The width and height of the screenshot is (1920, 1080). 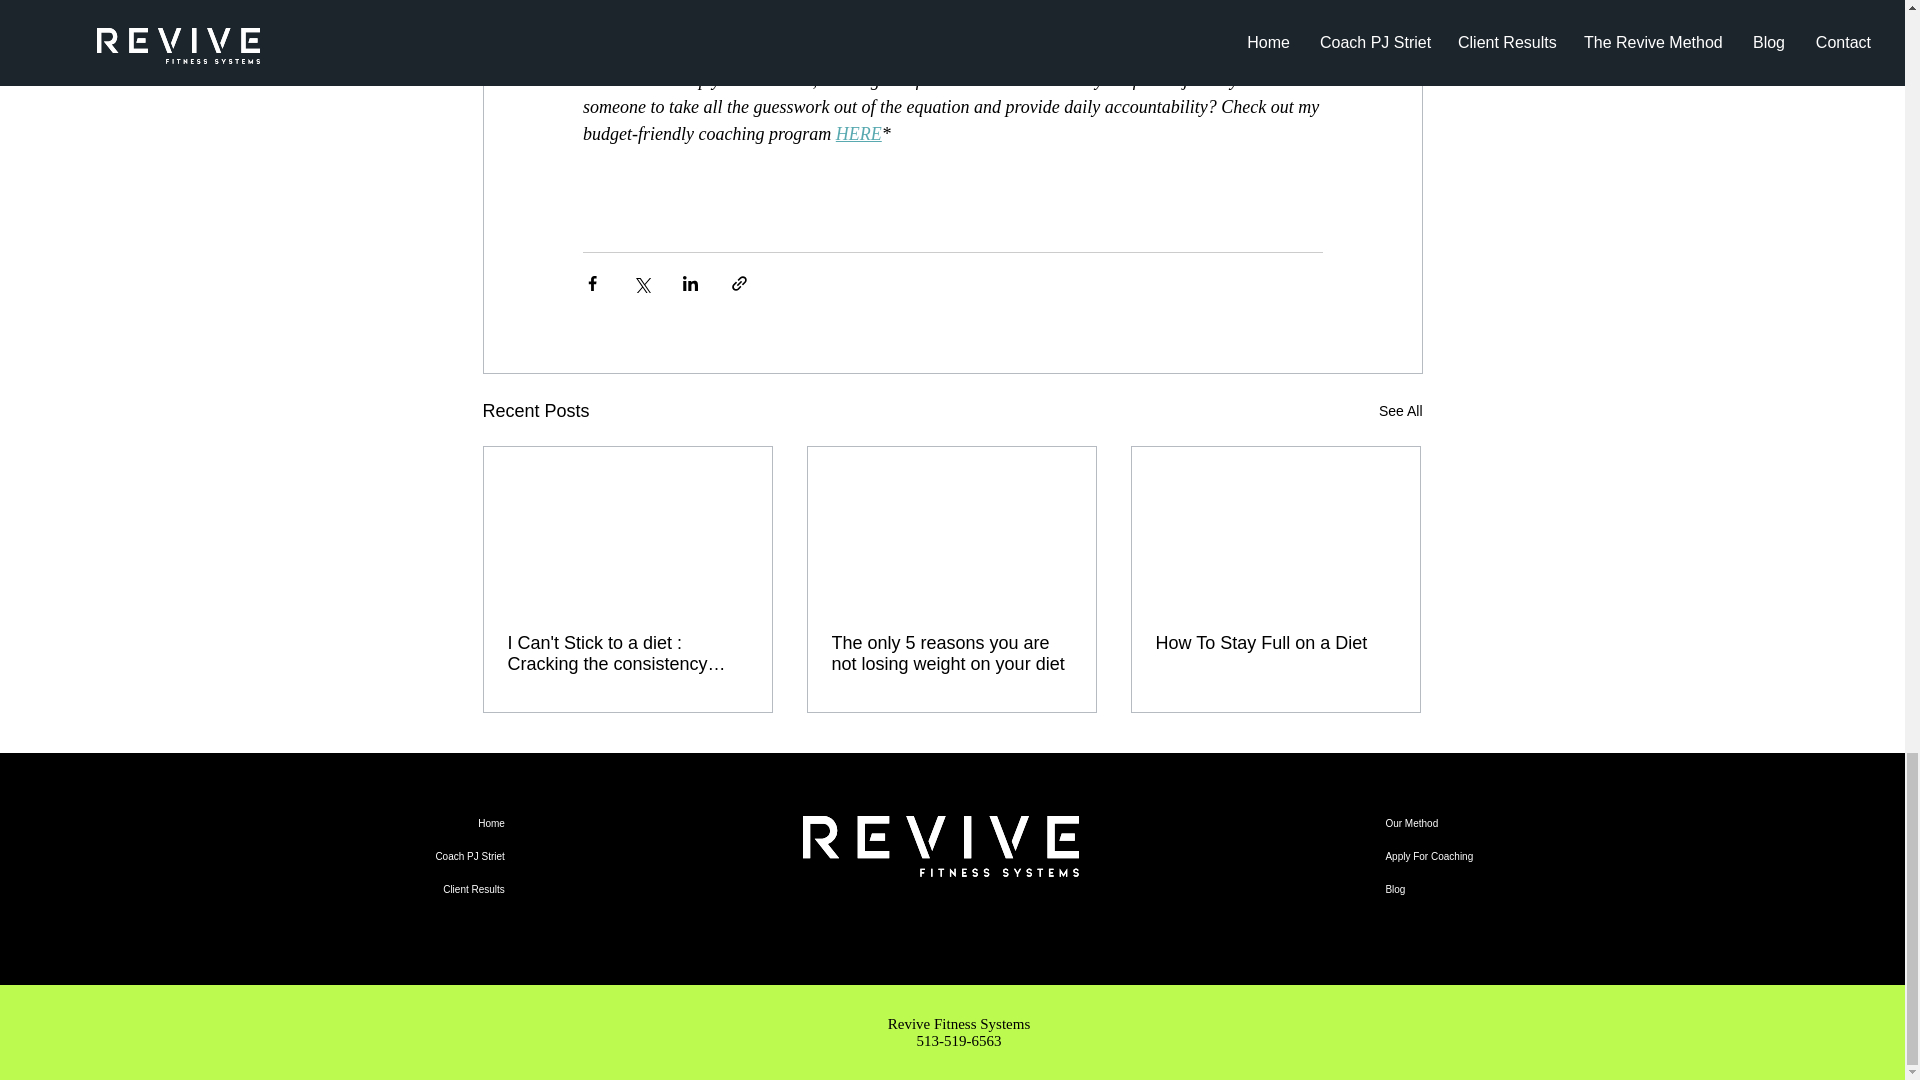 What do you see at coordinates (1275, 643) in the screenshot?
I see `How To Stay Full on a Diet` at bounding box center [1275, 643].